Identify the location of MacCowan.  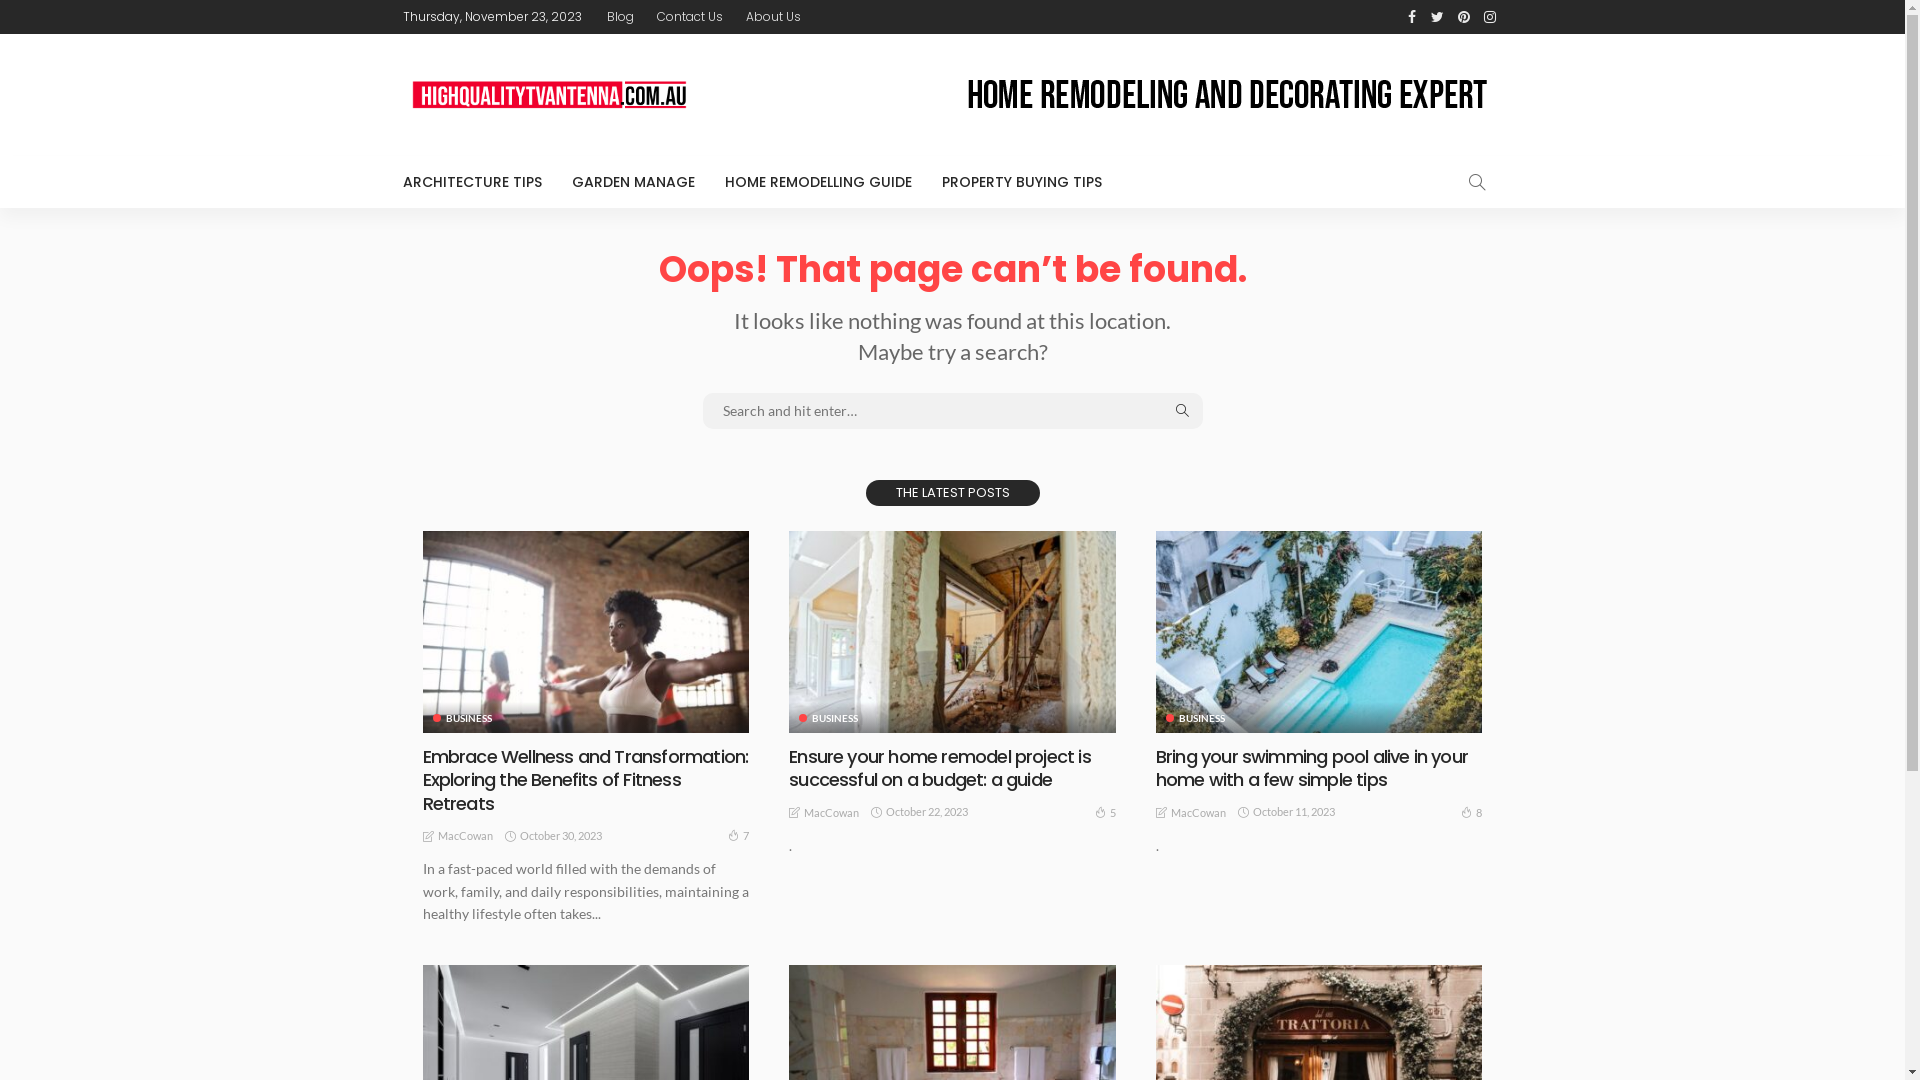
(1198, 813).